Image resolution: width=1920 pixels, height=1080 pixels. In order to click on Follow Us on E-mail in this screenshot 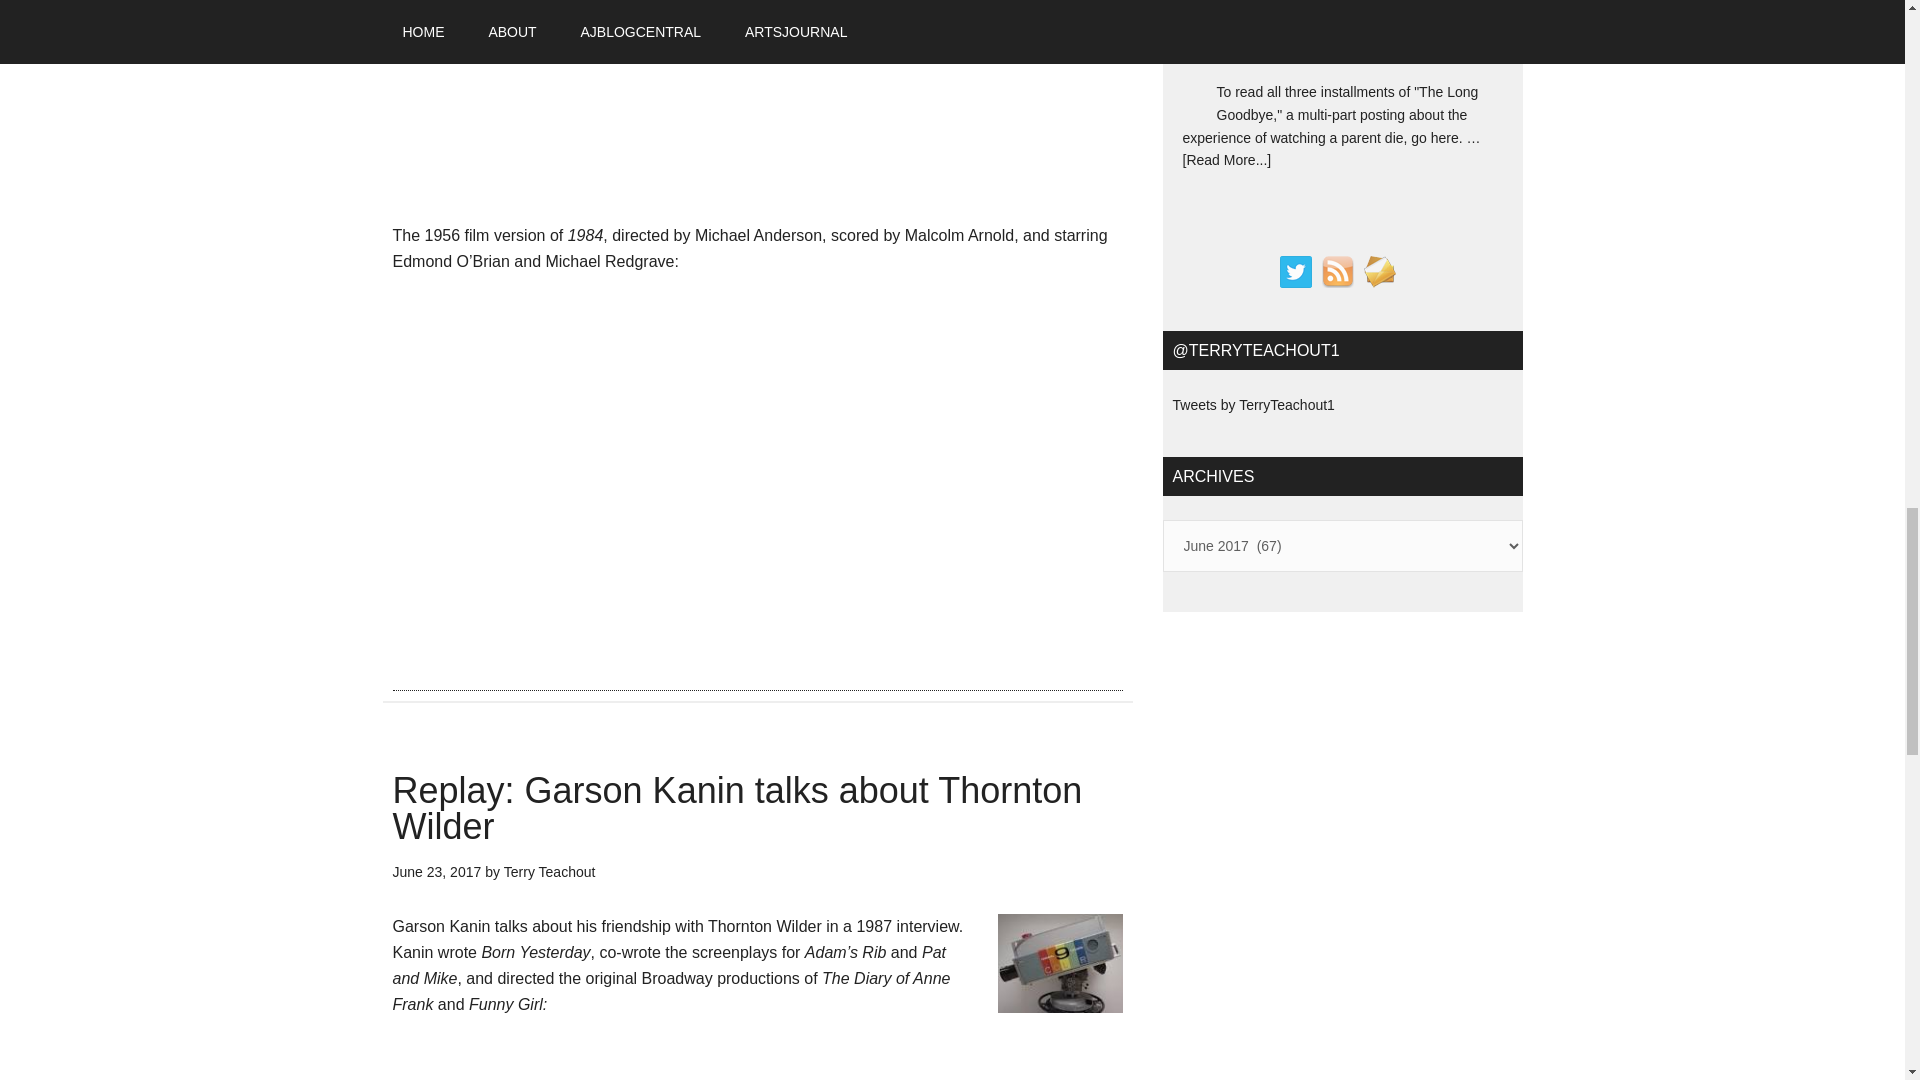, I will do `click(1379, 272)`.